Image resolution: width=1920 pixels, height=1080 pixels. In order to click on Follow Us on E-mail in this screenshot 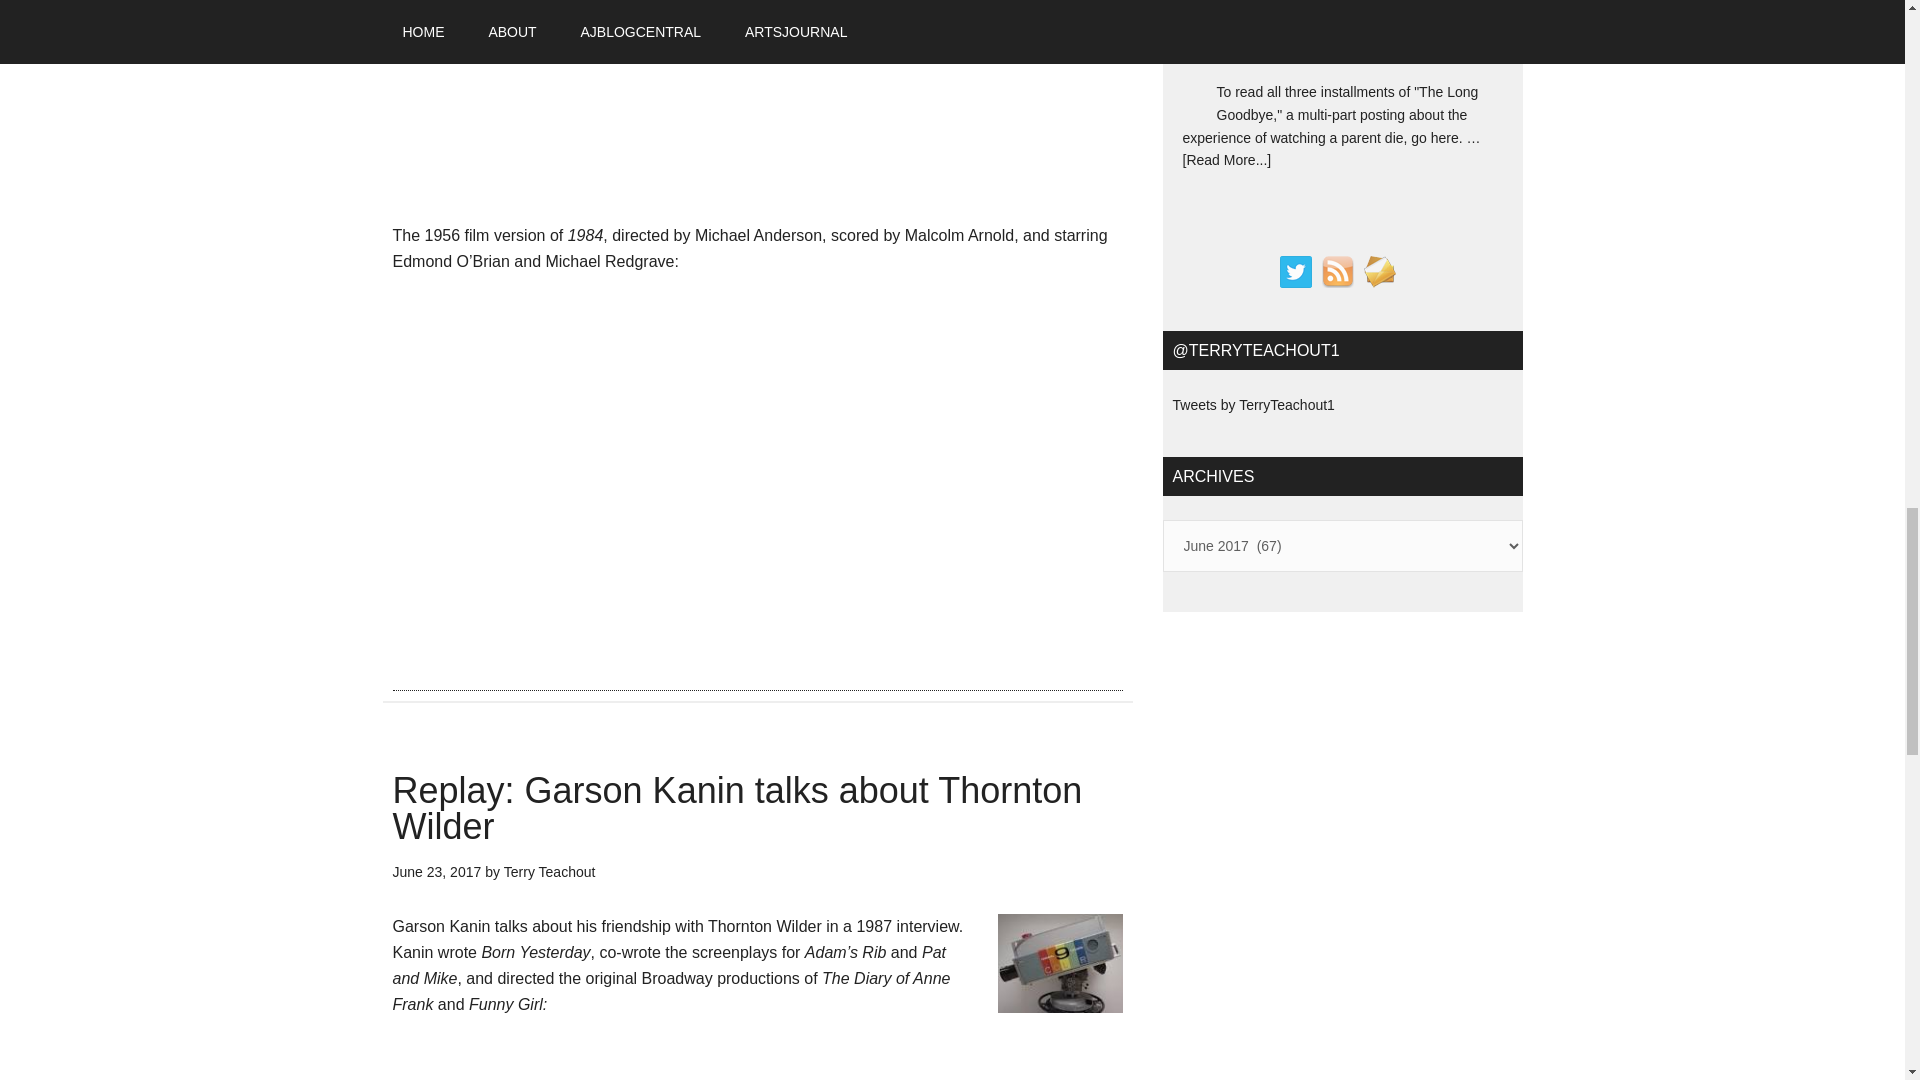, I will do `click(1379, 272)`.